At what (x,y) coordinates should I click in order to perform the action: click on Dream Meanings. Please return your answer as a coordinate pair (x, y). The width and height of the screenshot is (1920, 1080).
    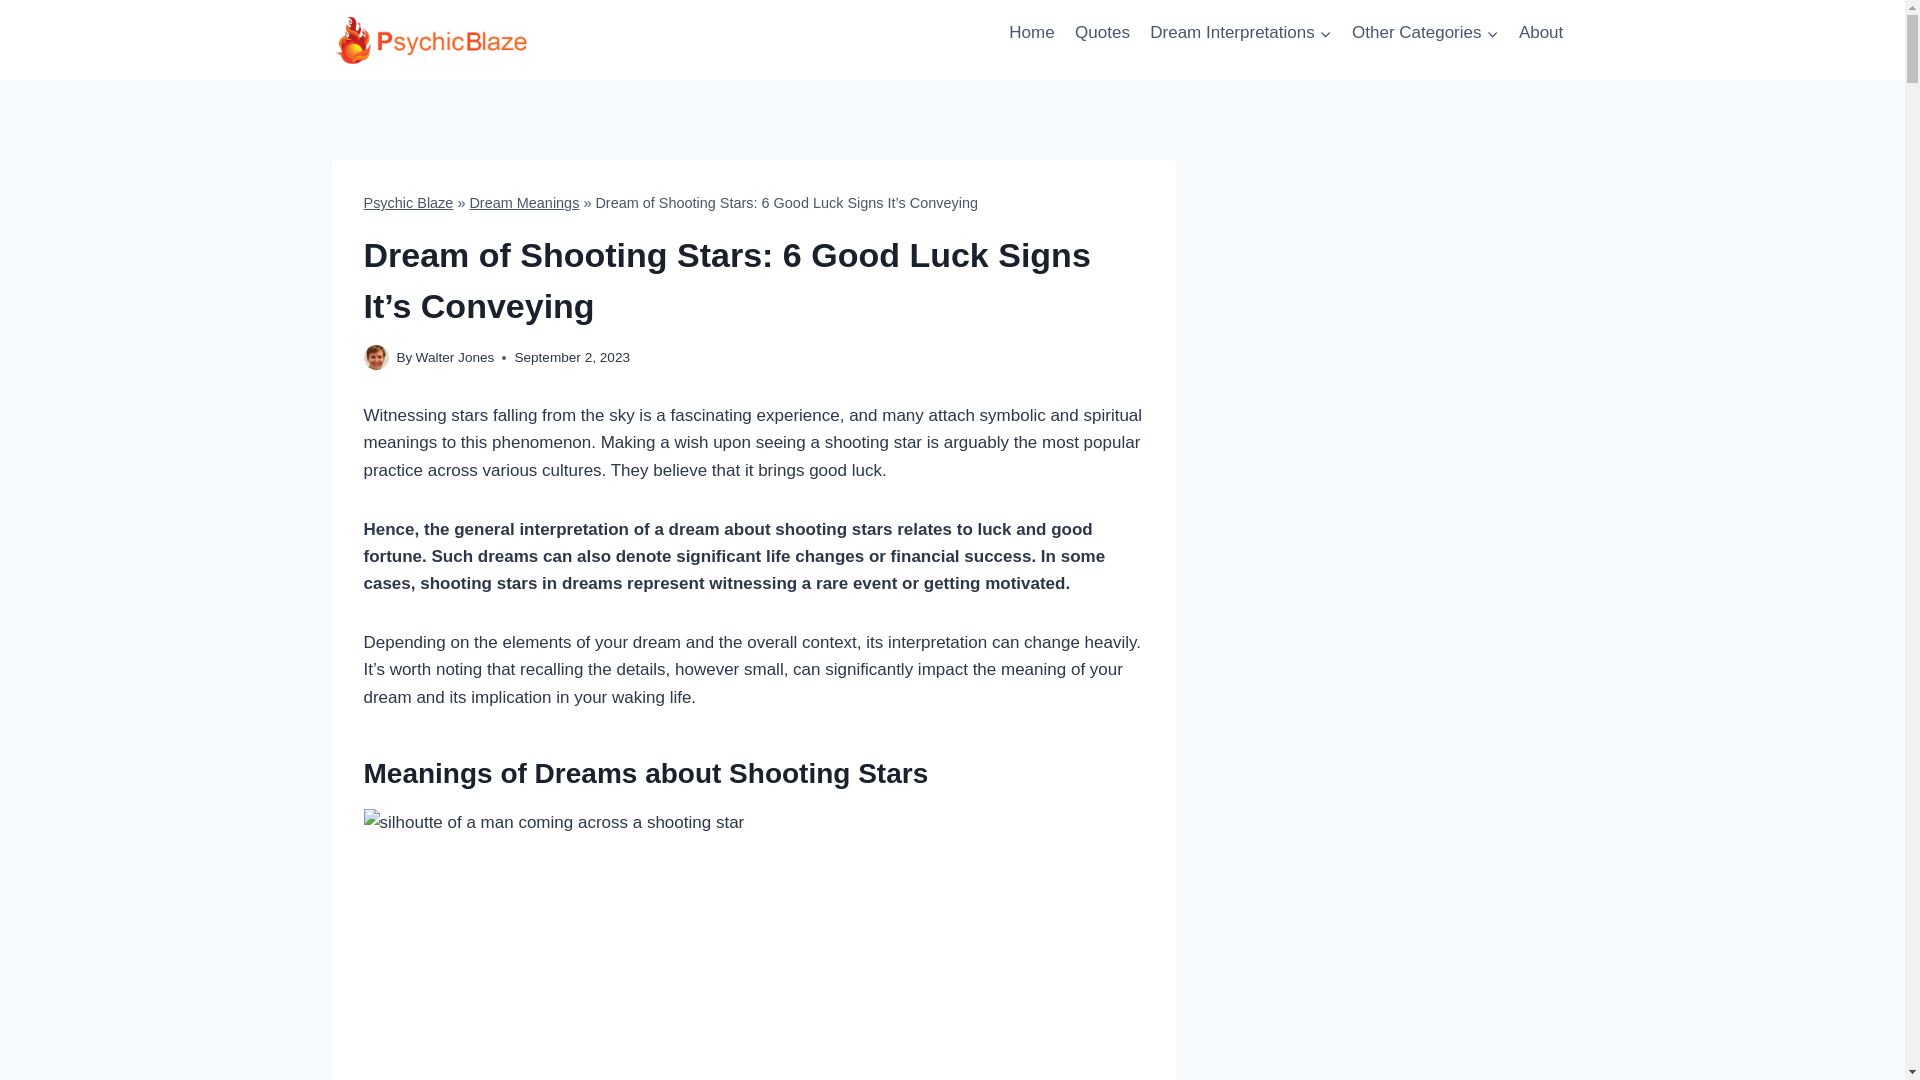
    Looking at the image, I should click on (524, 202).